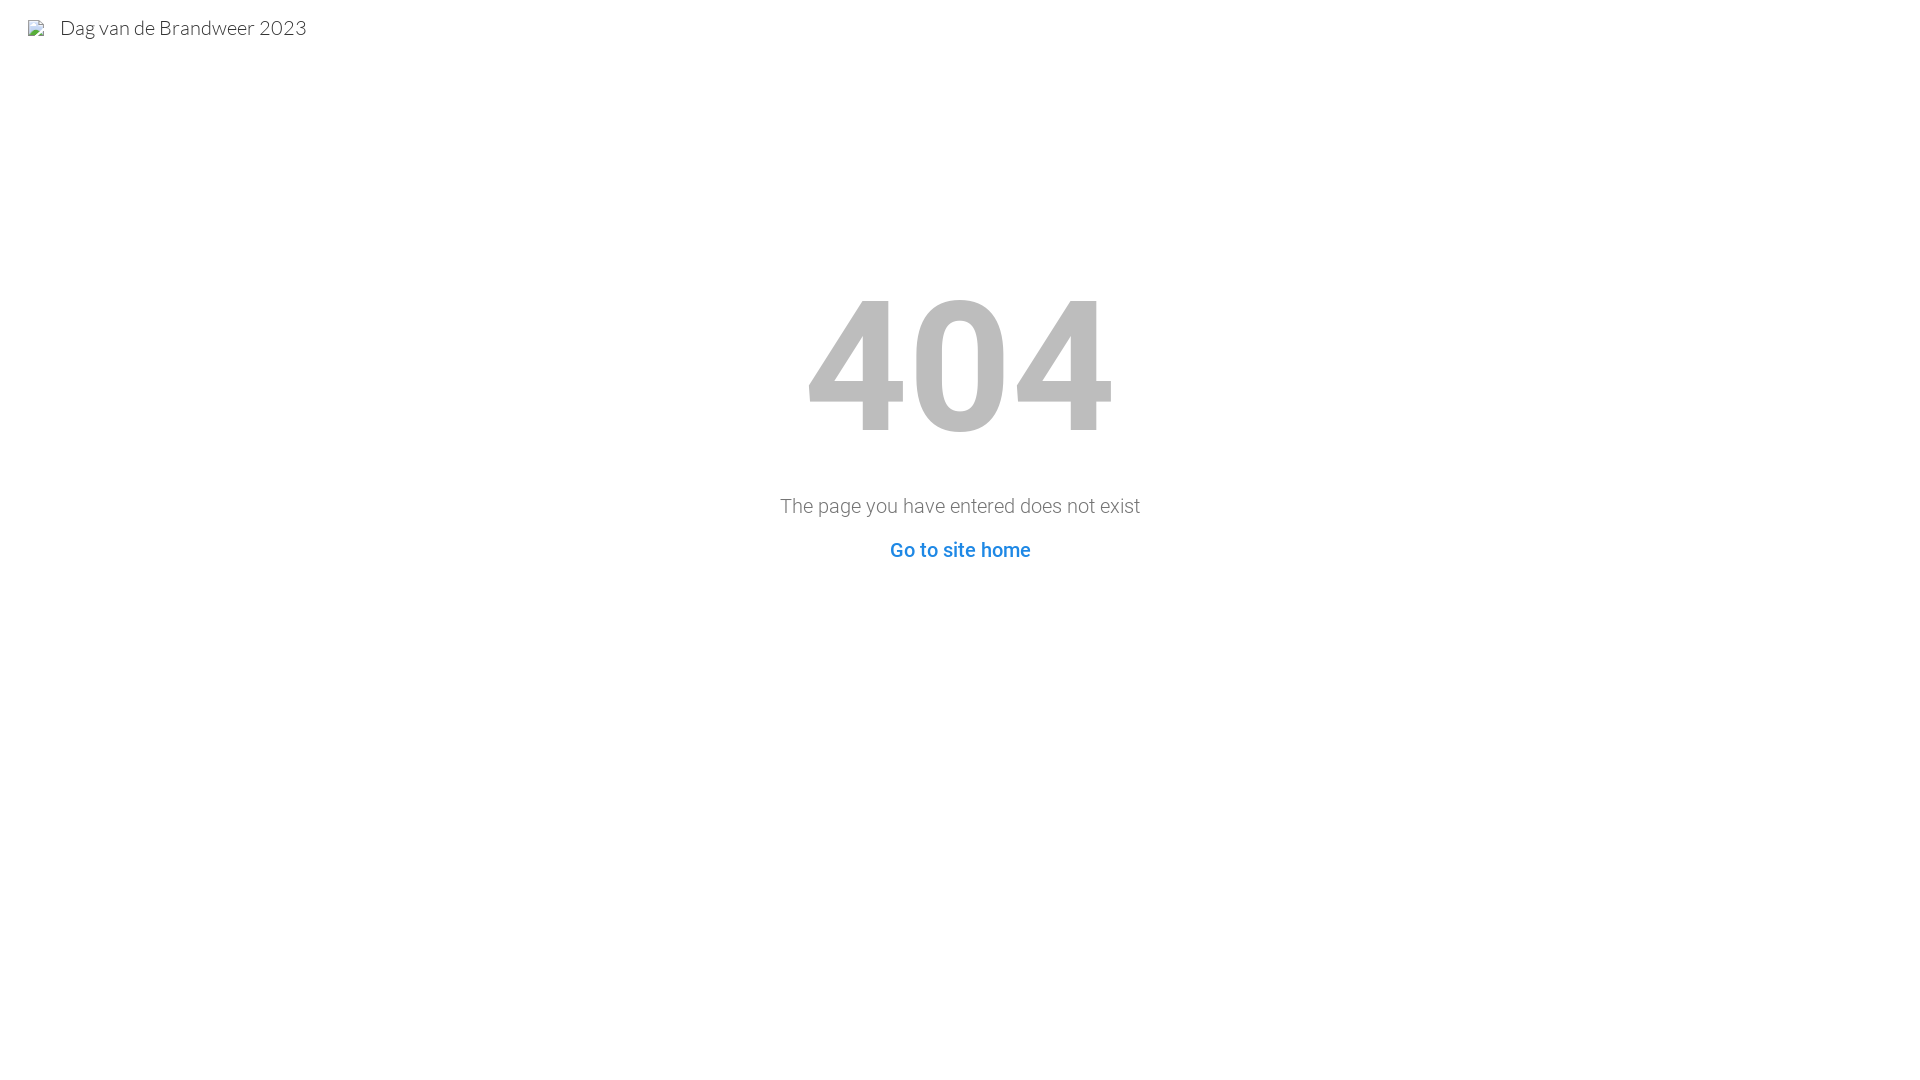 Image resolution: width=1920 pixels, height=1080 pixels. What do you see at coordinates (960, 550) in the screenshot?
I see `Go to site home` at bounding box center [960, 550].